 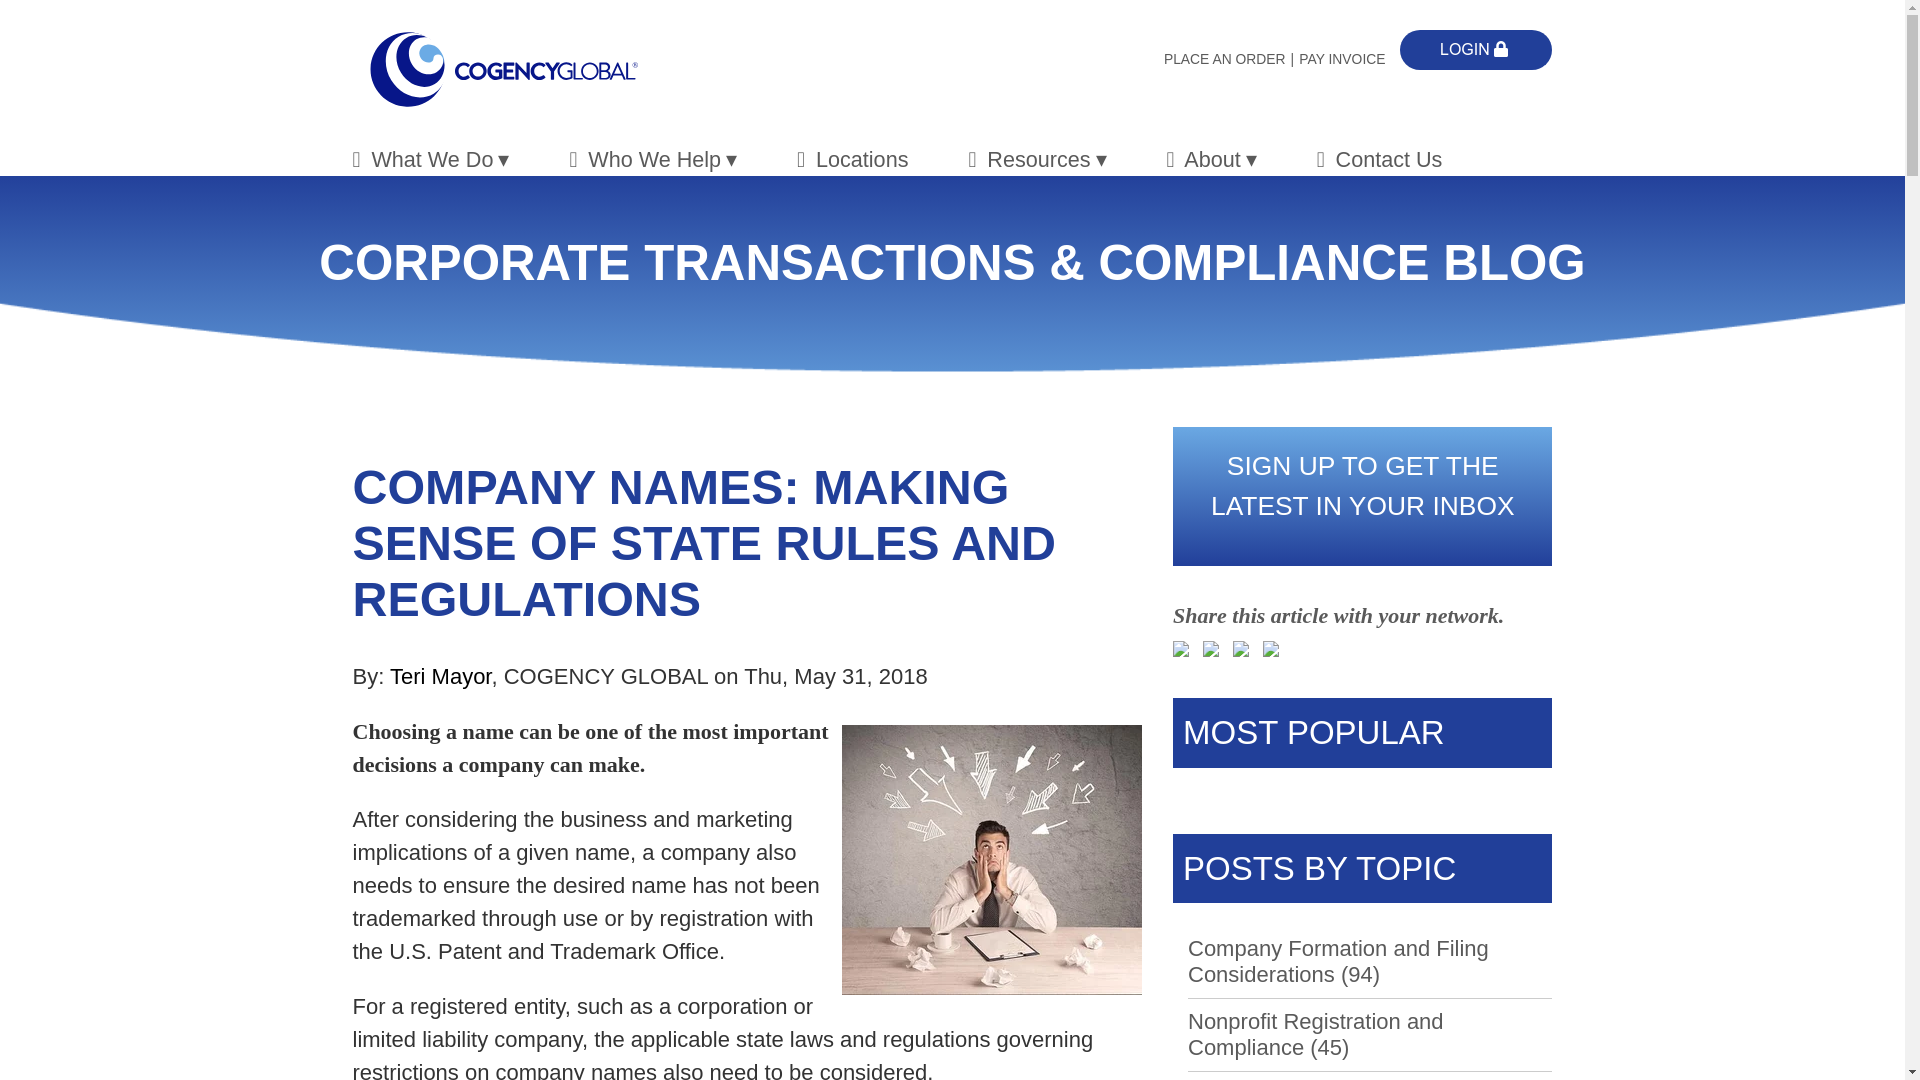 What do you see at coordinates (852, 160) in the screenshot?
I see `Locations` at bounding box center [852, 160].